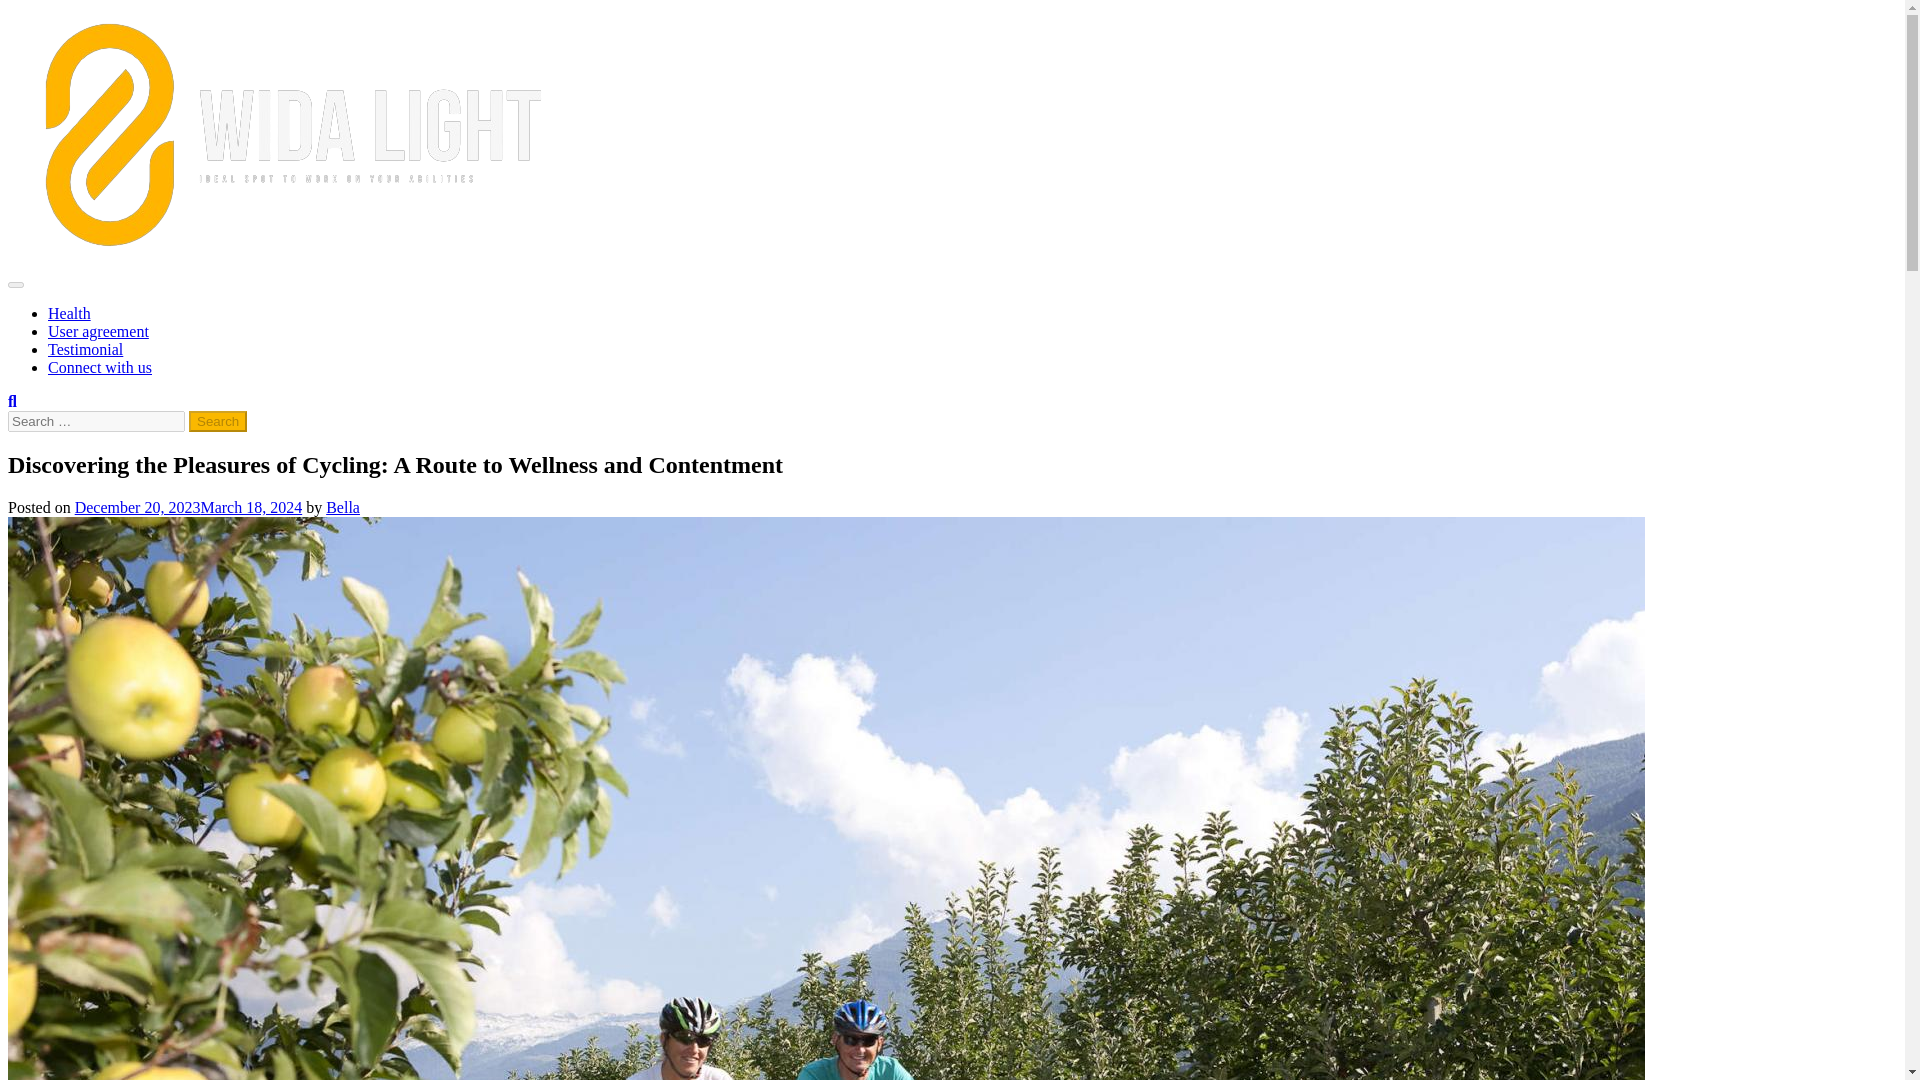  Describe the element at coordinates (98, 331) in the screenshot. I see `User agreement` at that location.